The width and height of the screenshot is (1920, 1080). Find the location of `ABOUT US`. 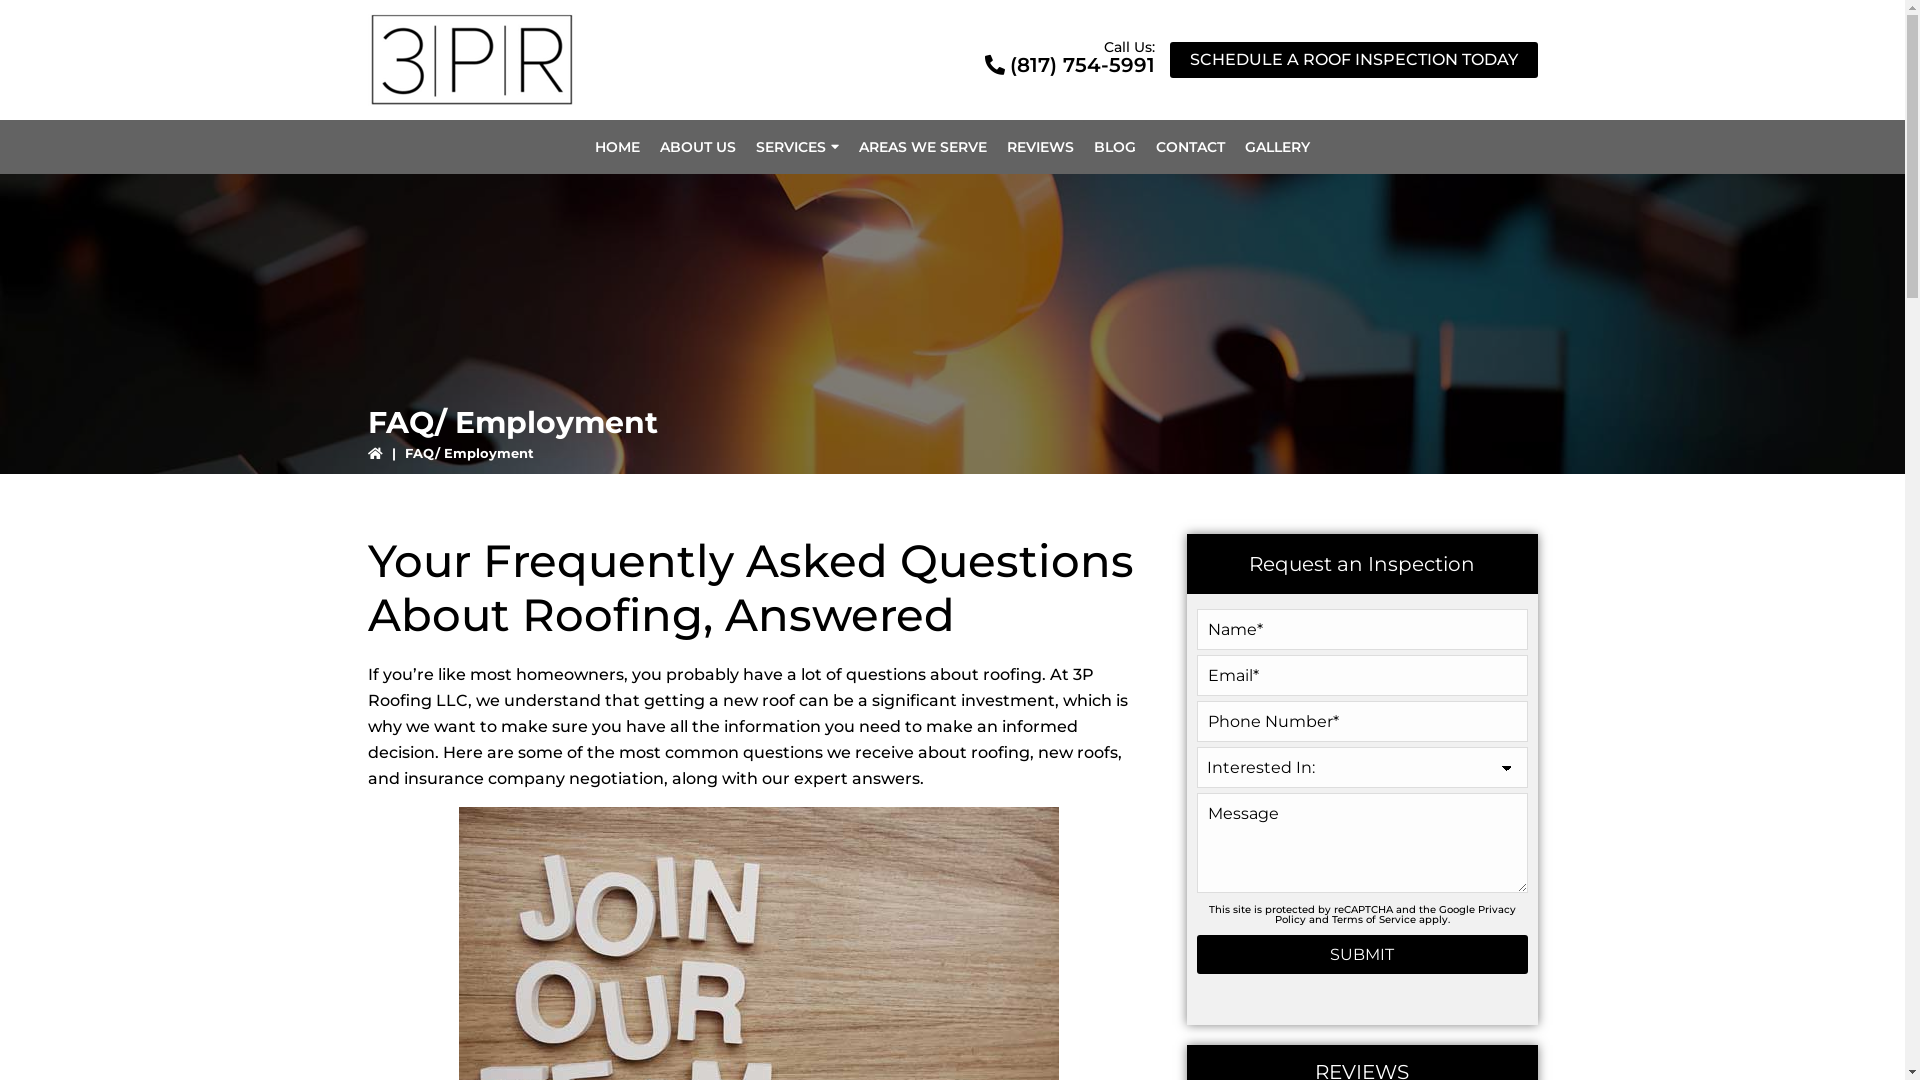

ABOUT US is located at coordinates (698, 147).